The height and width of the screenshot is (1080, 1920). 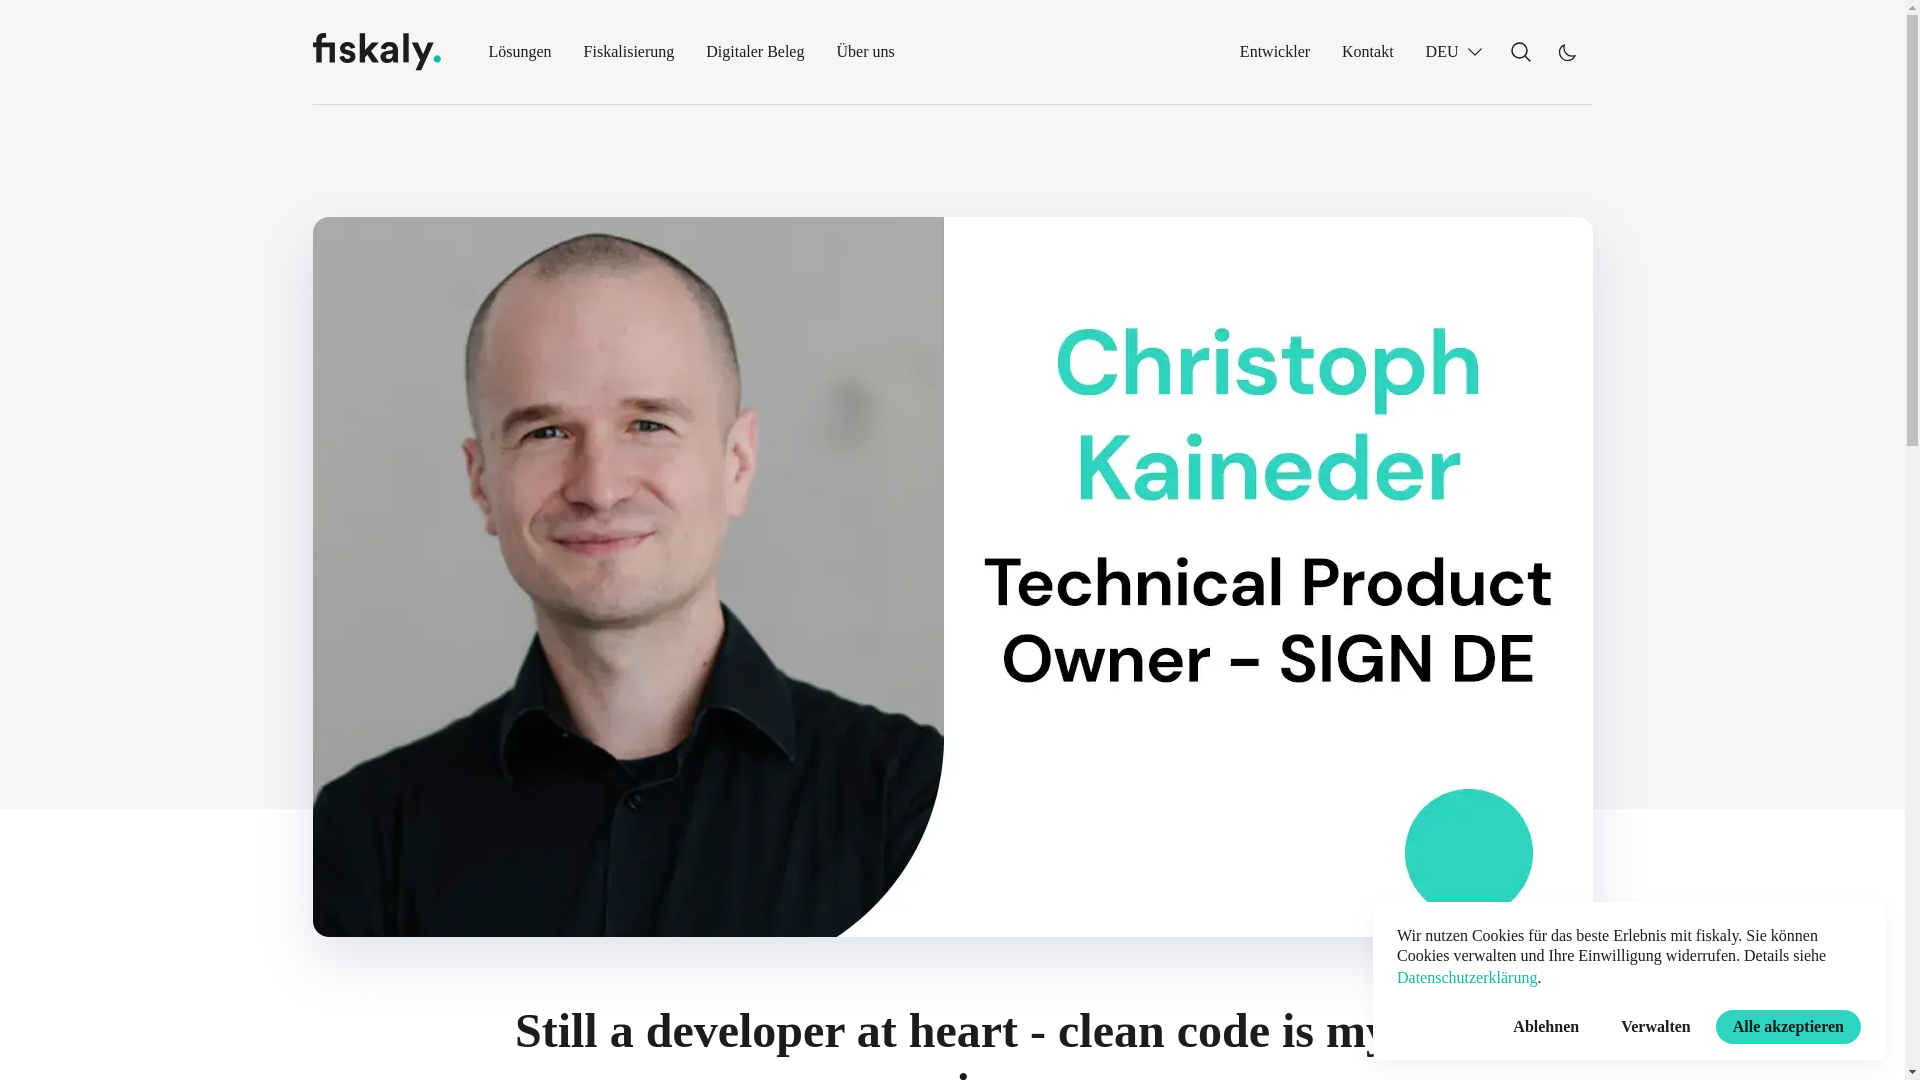 I want to click on Kultur, so click(x=912, y=89).